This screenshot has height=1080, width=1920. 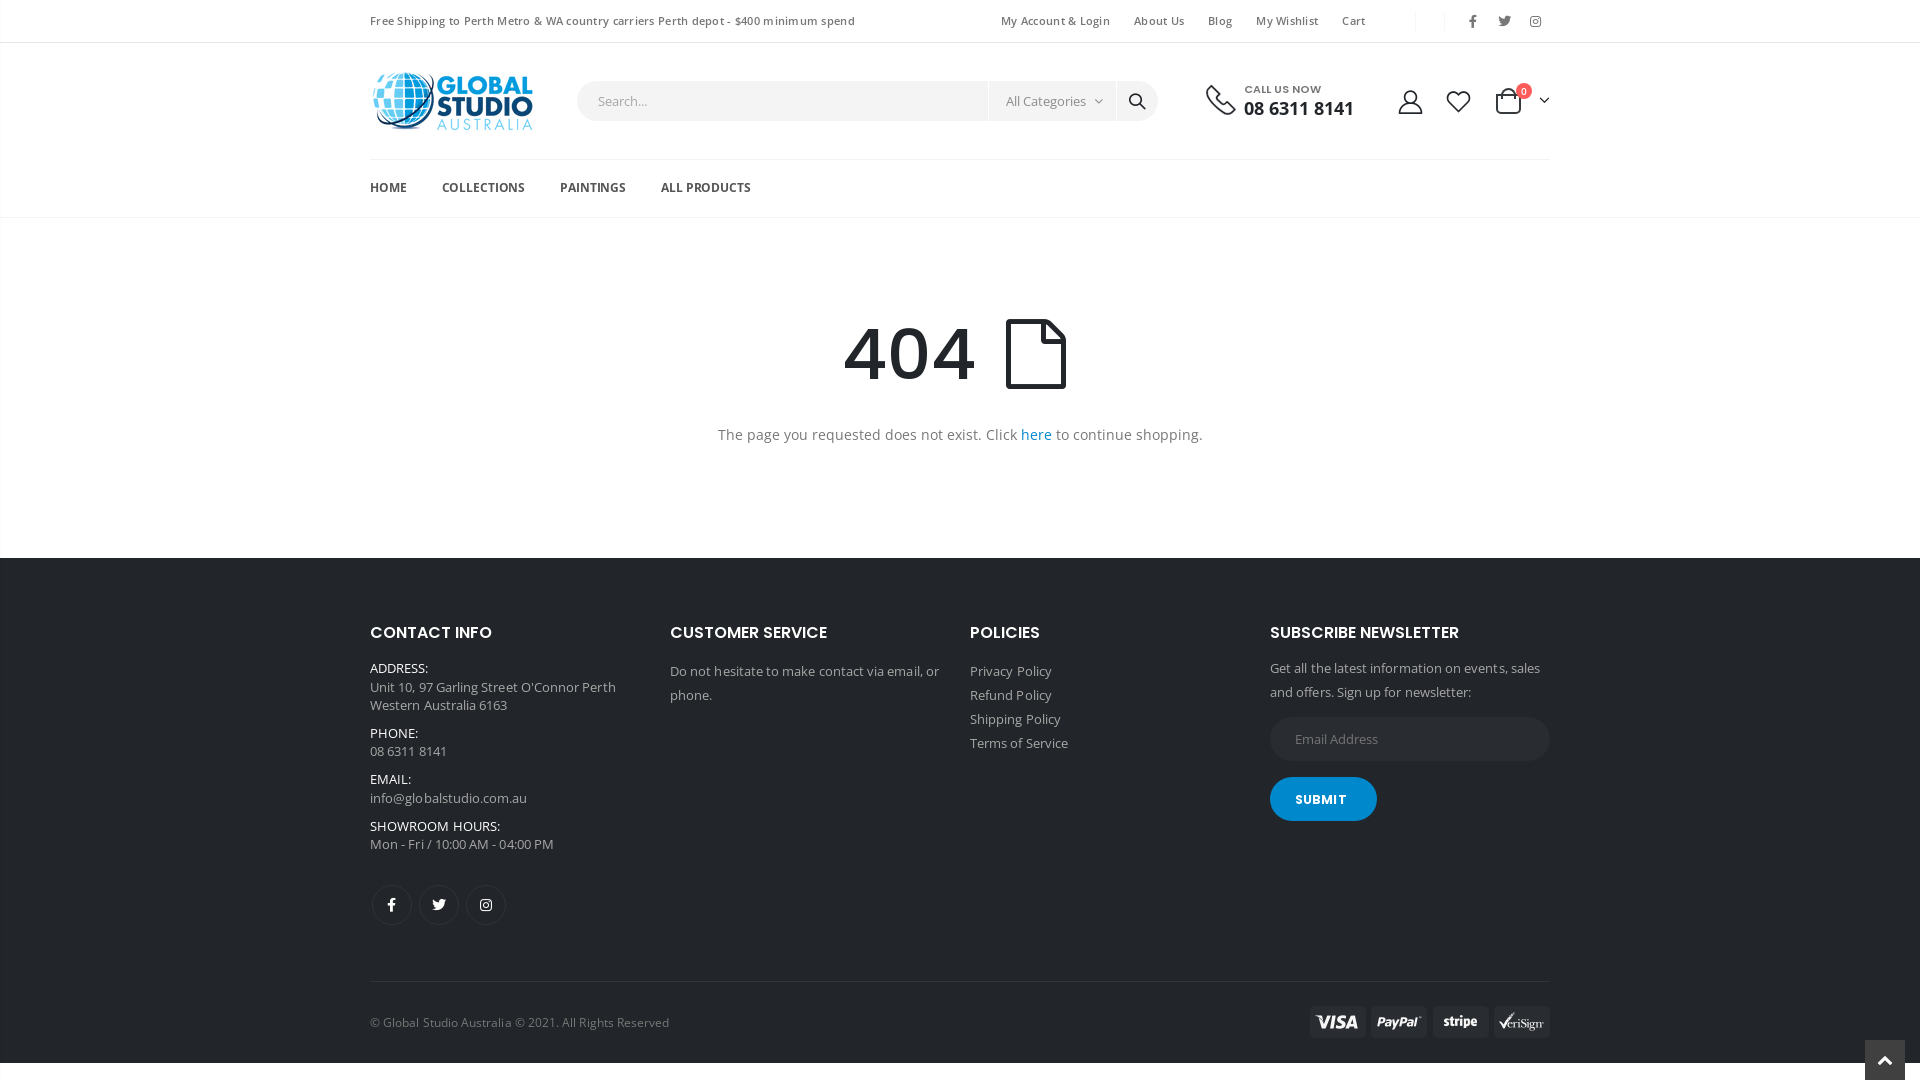 I want to click on PAINTINGS, so click(x=609, y=188).